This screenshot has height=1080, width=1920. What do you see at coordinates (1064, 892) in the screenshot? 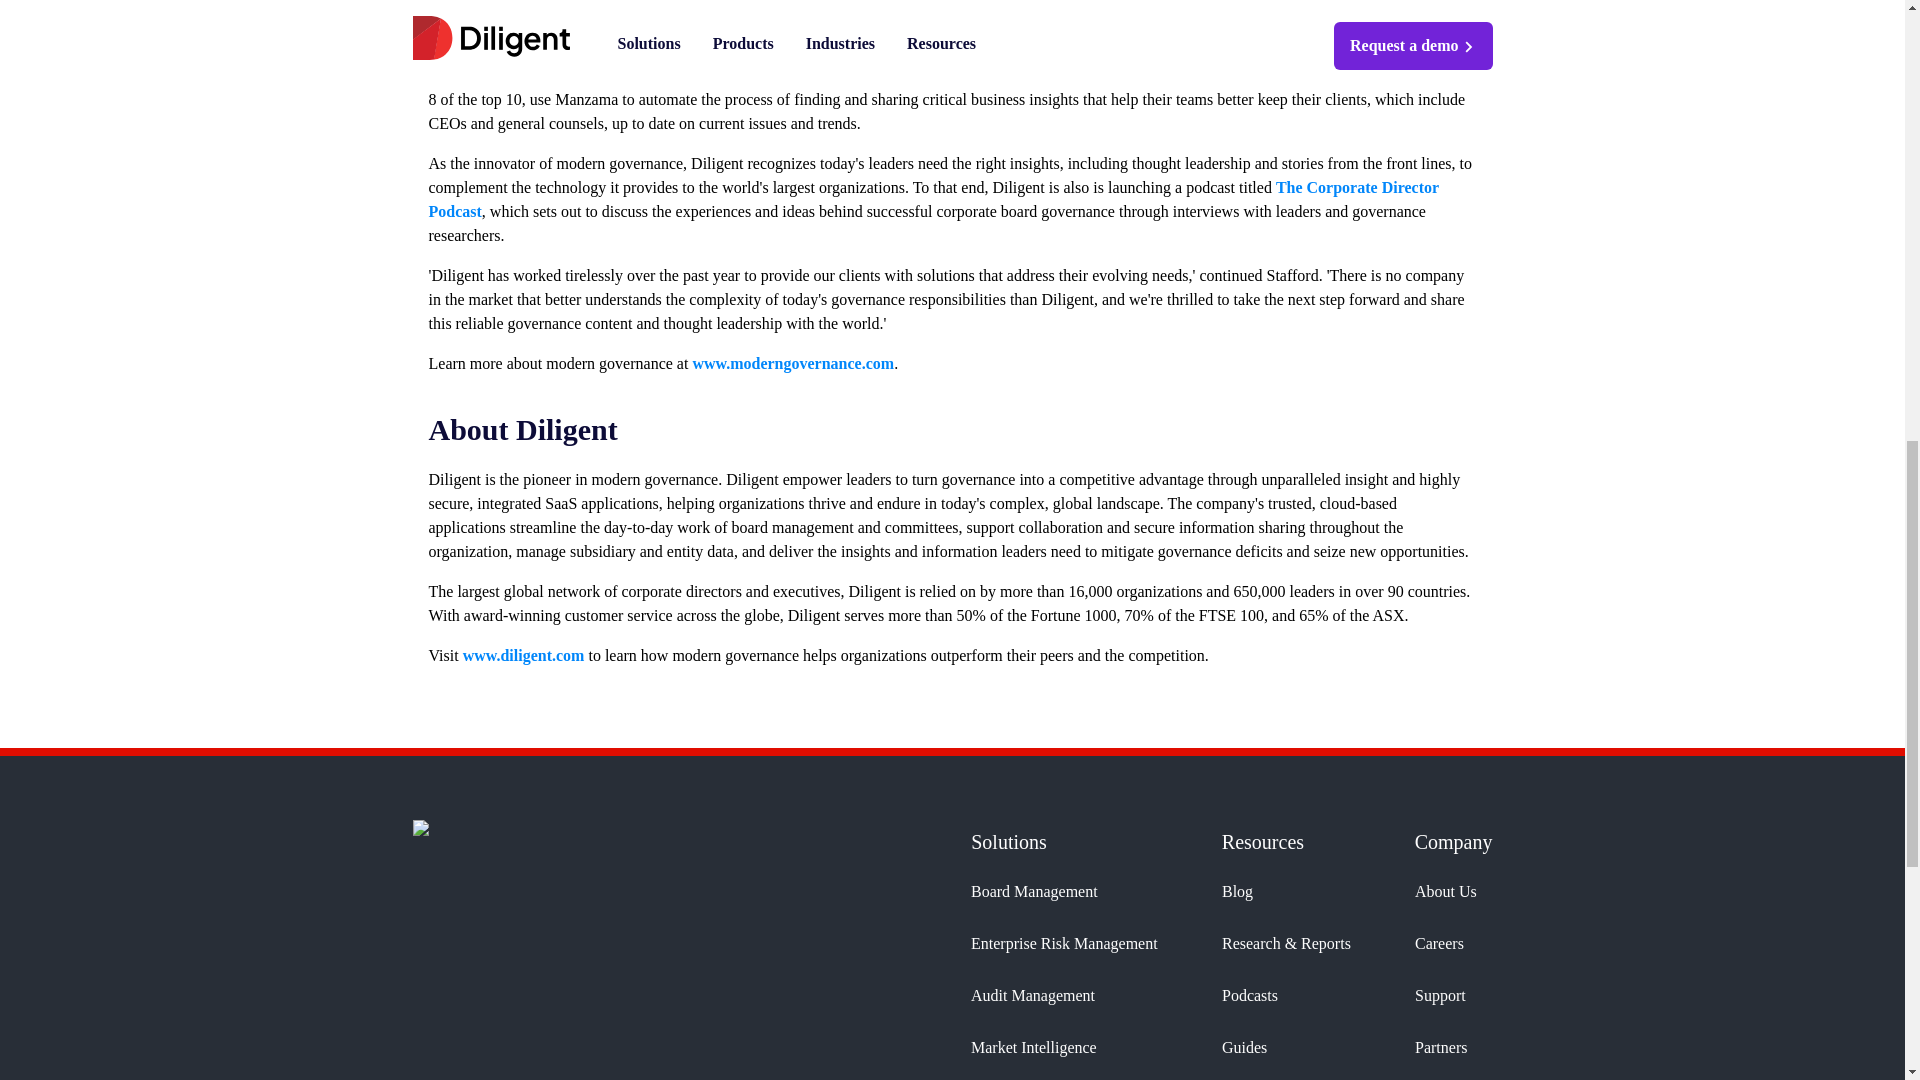
I see `Board Management` at bounding box center [1064, 892].